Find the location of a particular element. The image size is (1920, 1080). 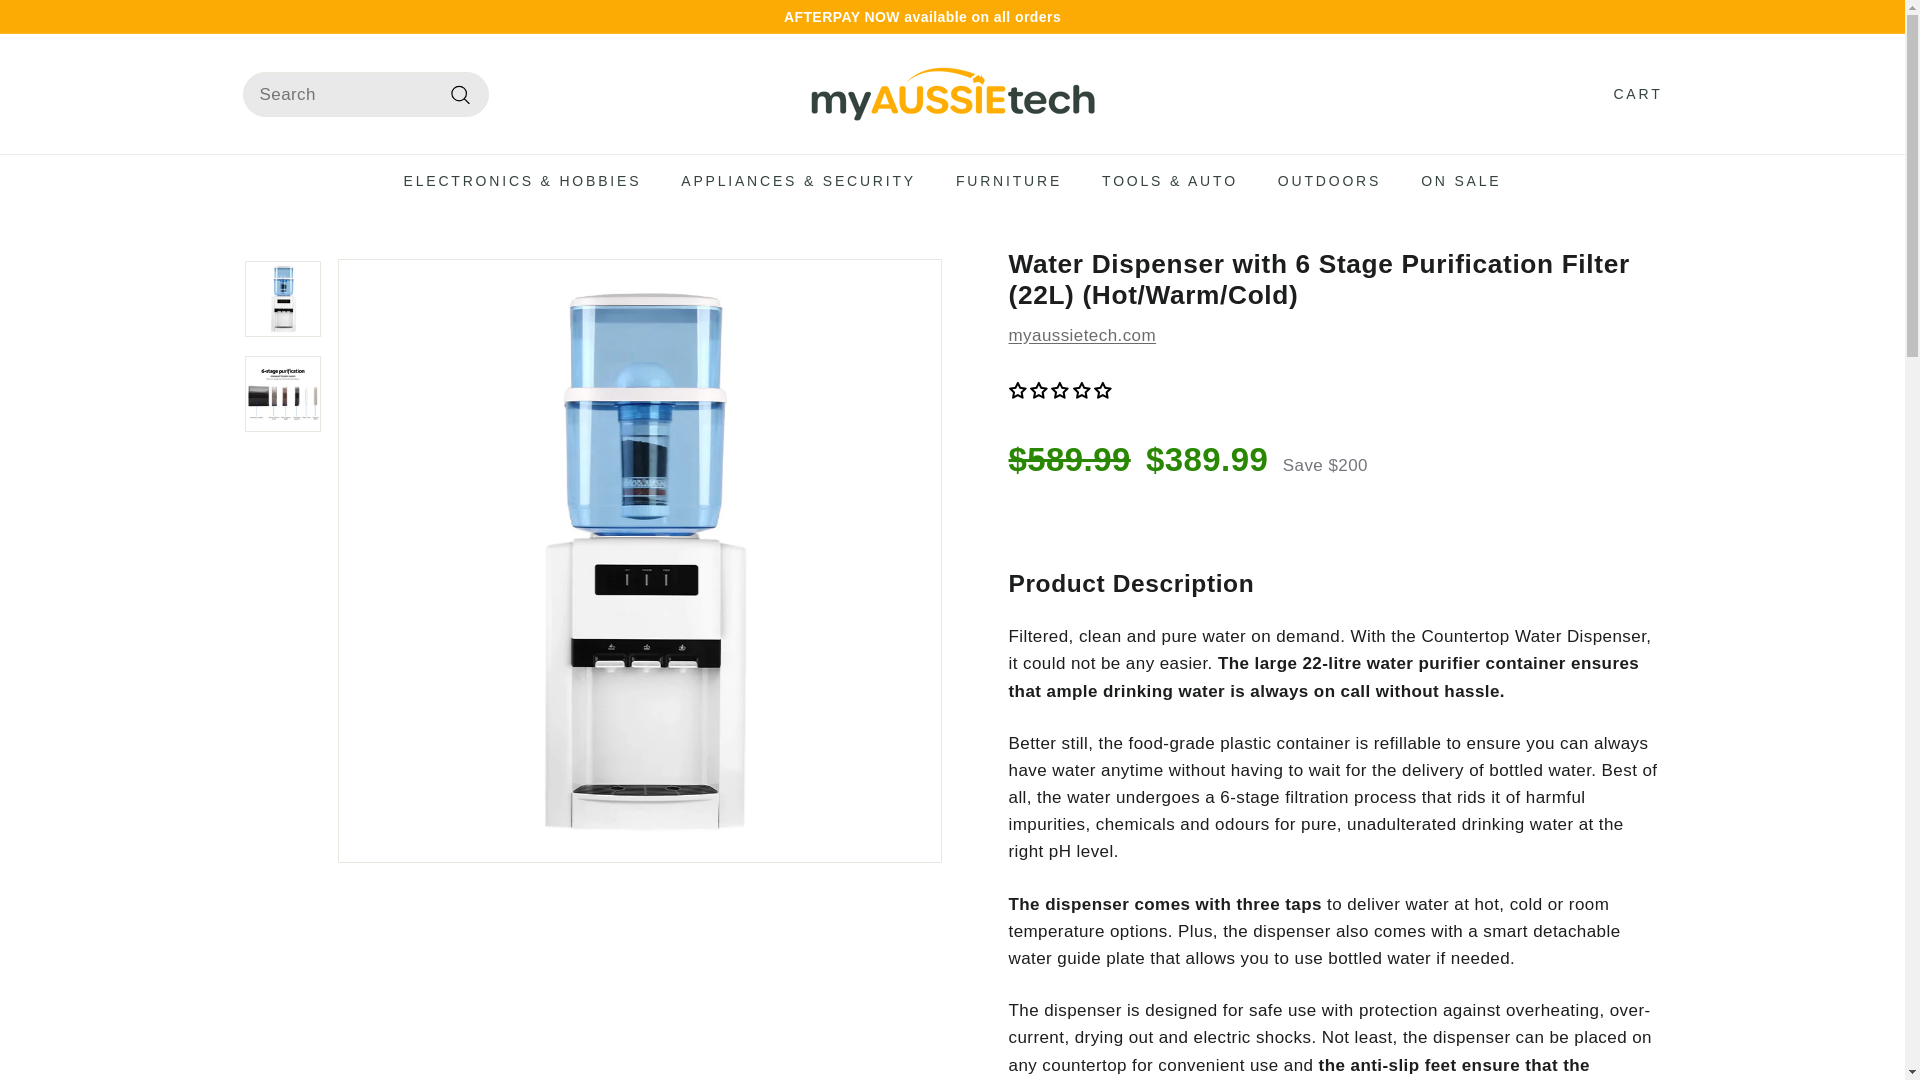

myaussietech.com on Instagram is located at coordinates (1617, 16).